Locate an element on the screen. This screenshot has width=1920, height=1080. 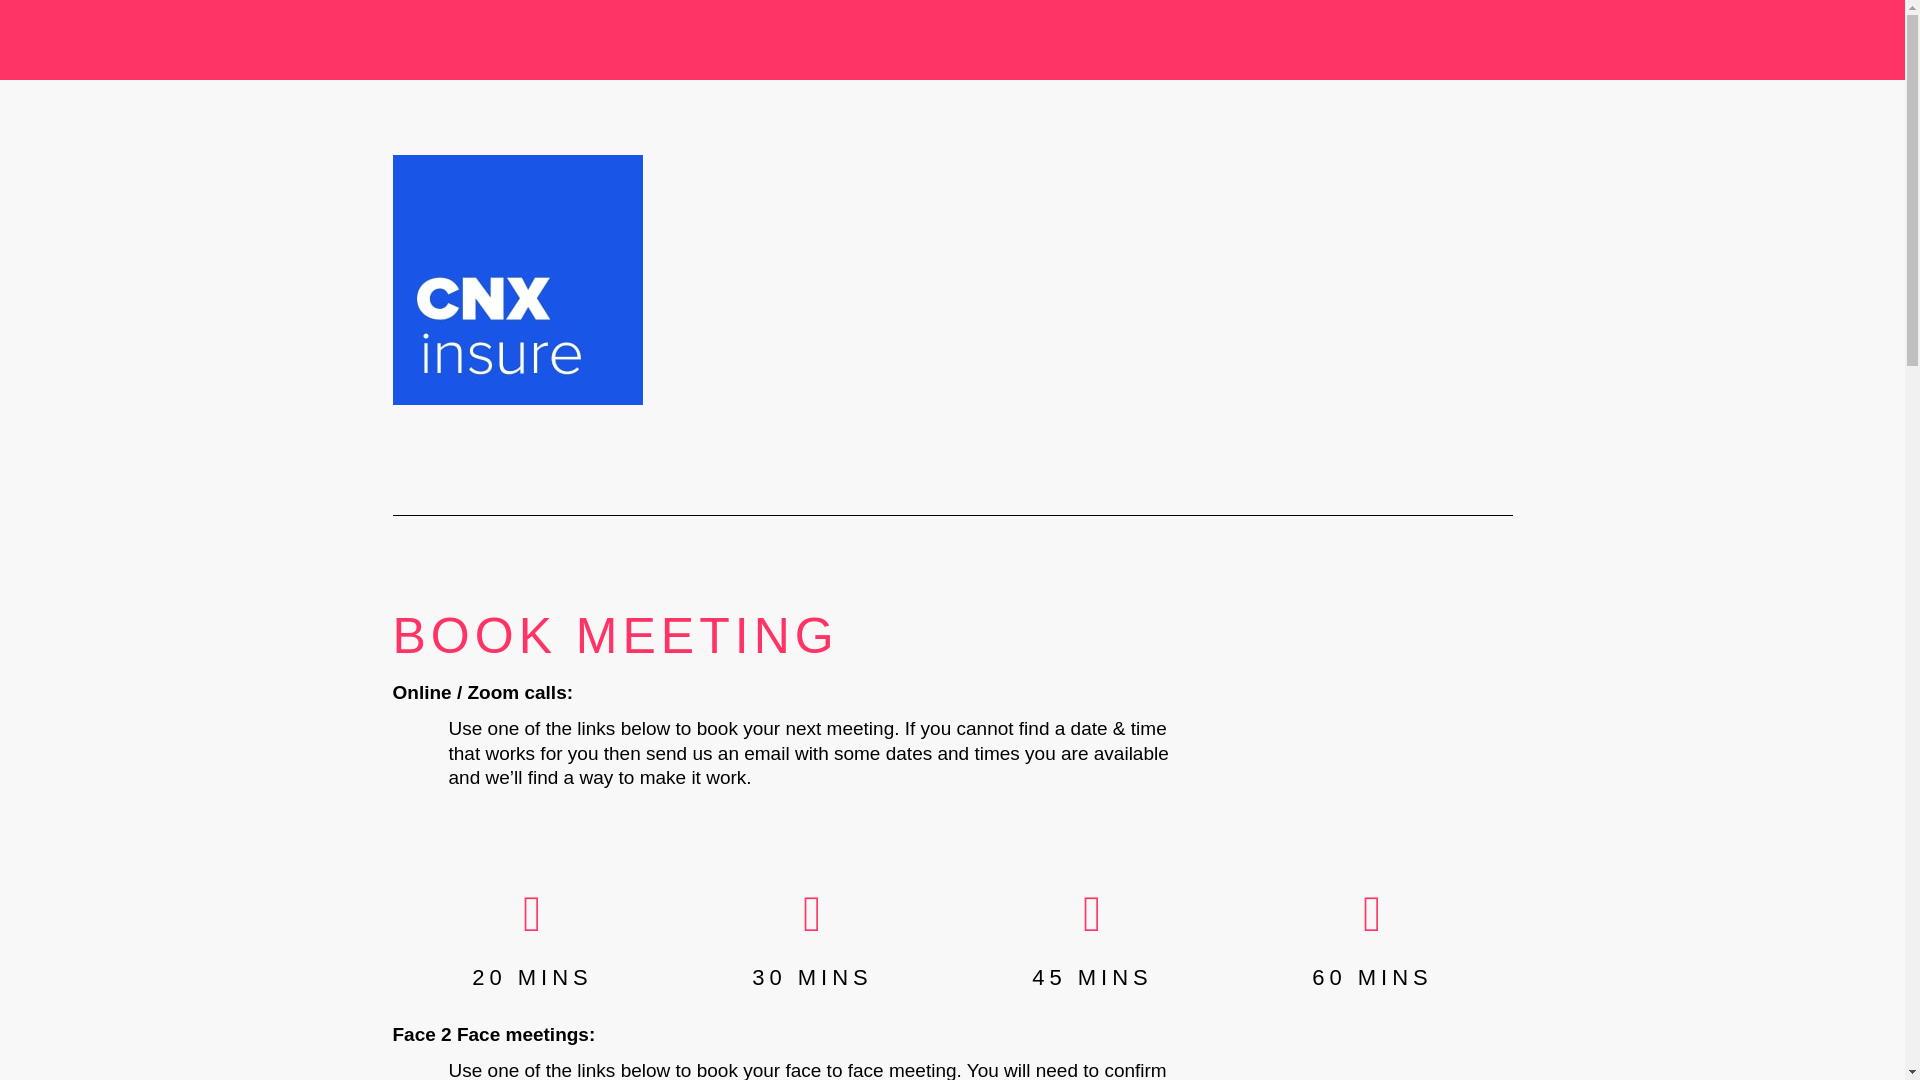
60 MINS is located at coordinates (1372, 978).